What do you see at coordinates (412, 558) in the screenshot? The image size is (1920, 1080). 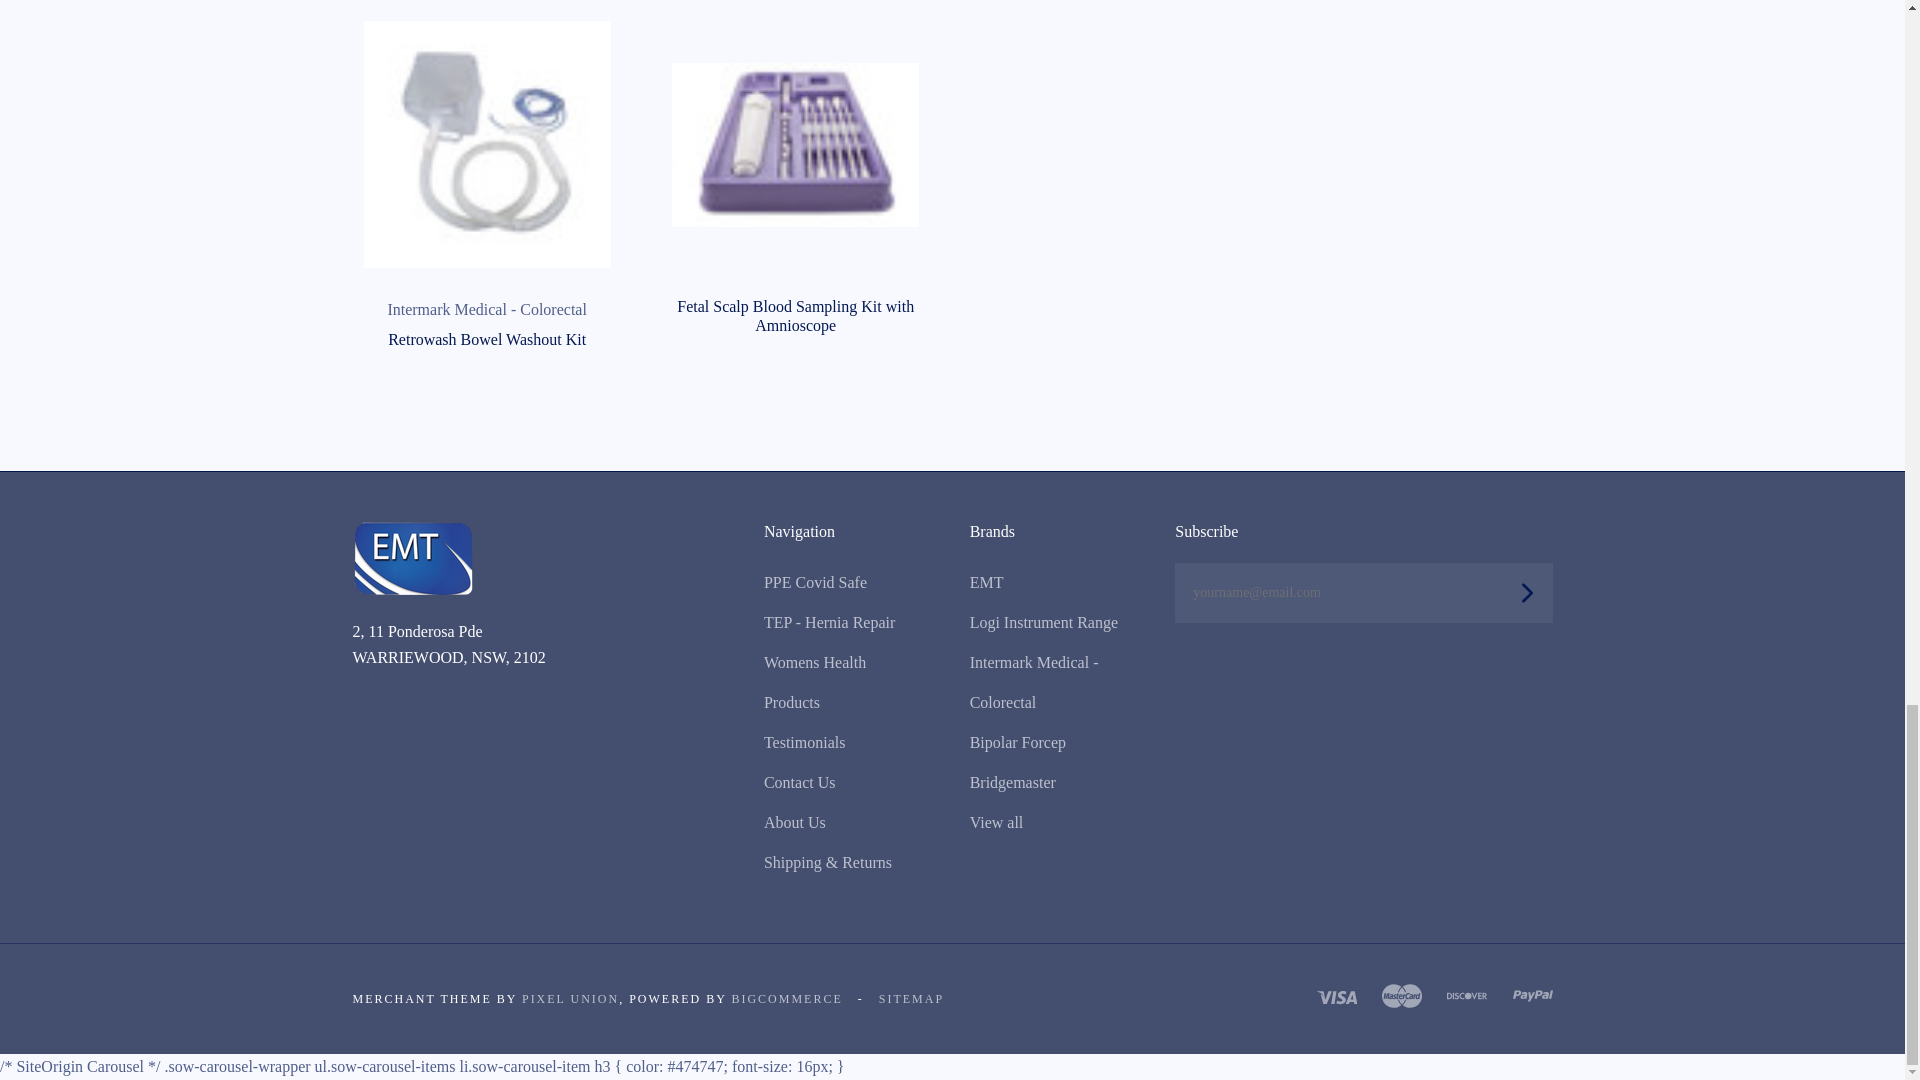 I see `EMT Healthcare` at bounding box center [412, 558].